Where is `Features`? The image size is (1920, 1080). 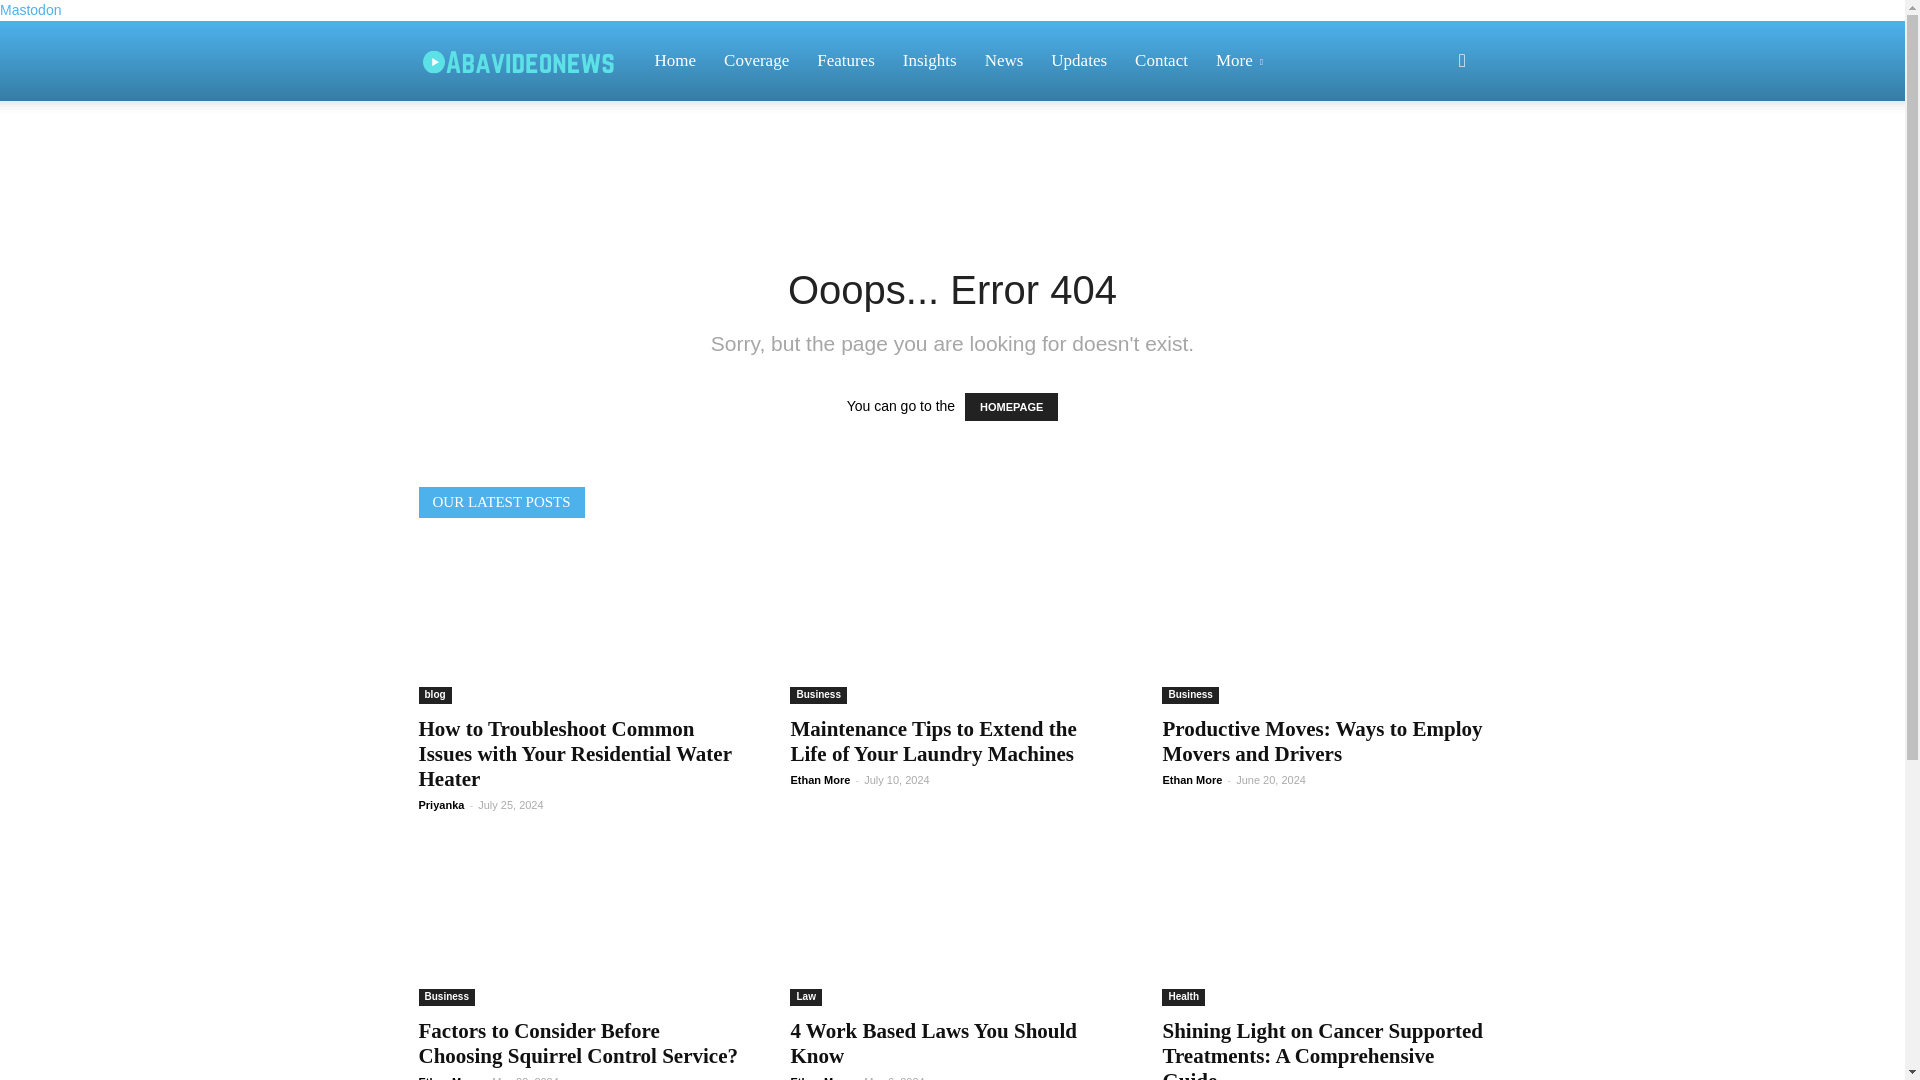
Features is located at coordinates (845, 60).